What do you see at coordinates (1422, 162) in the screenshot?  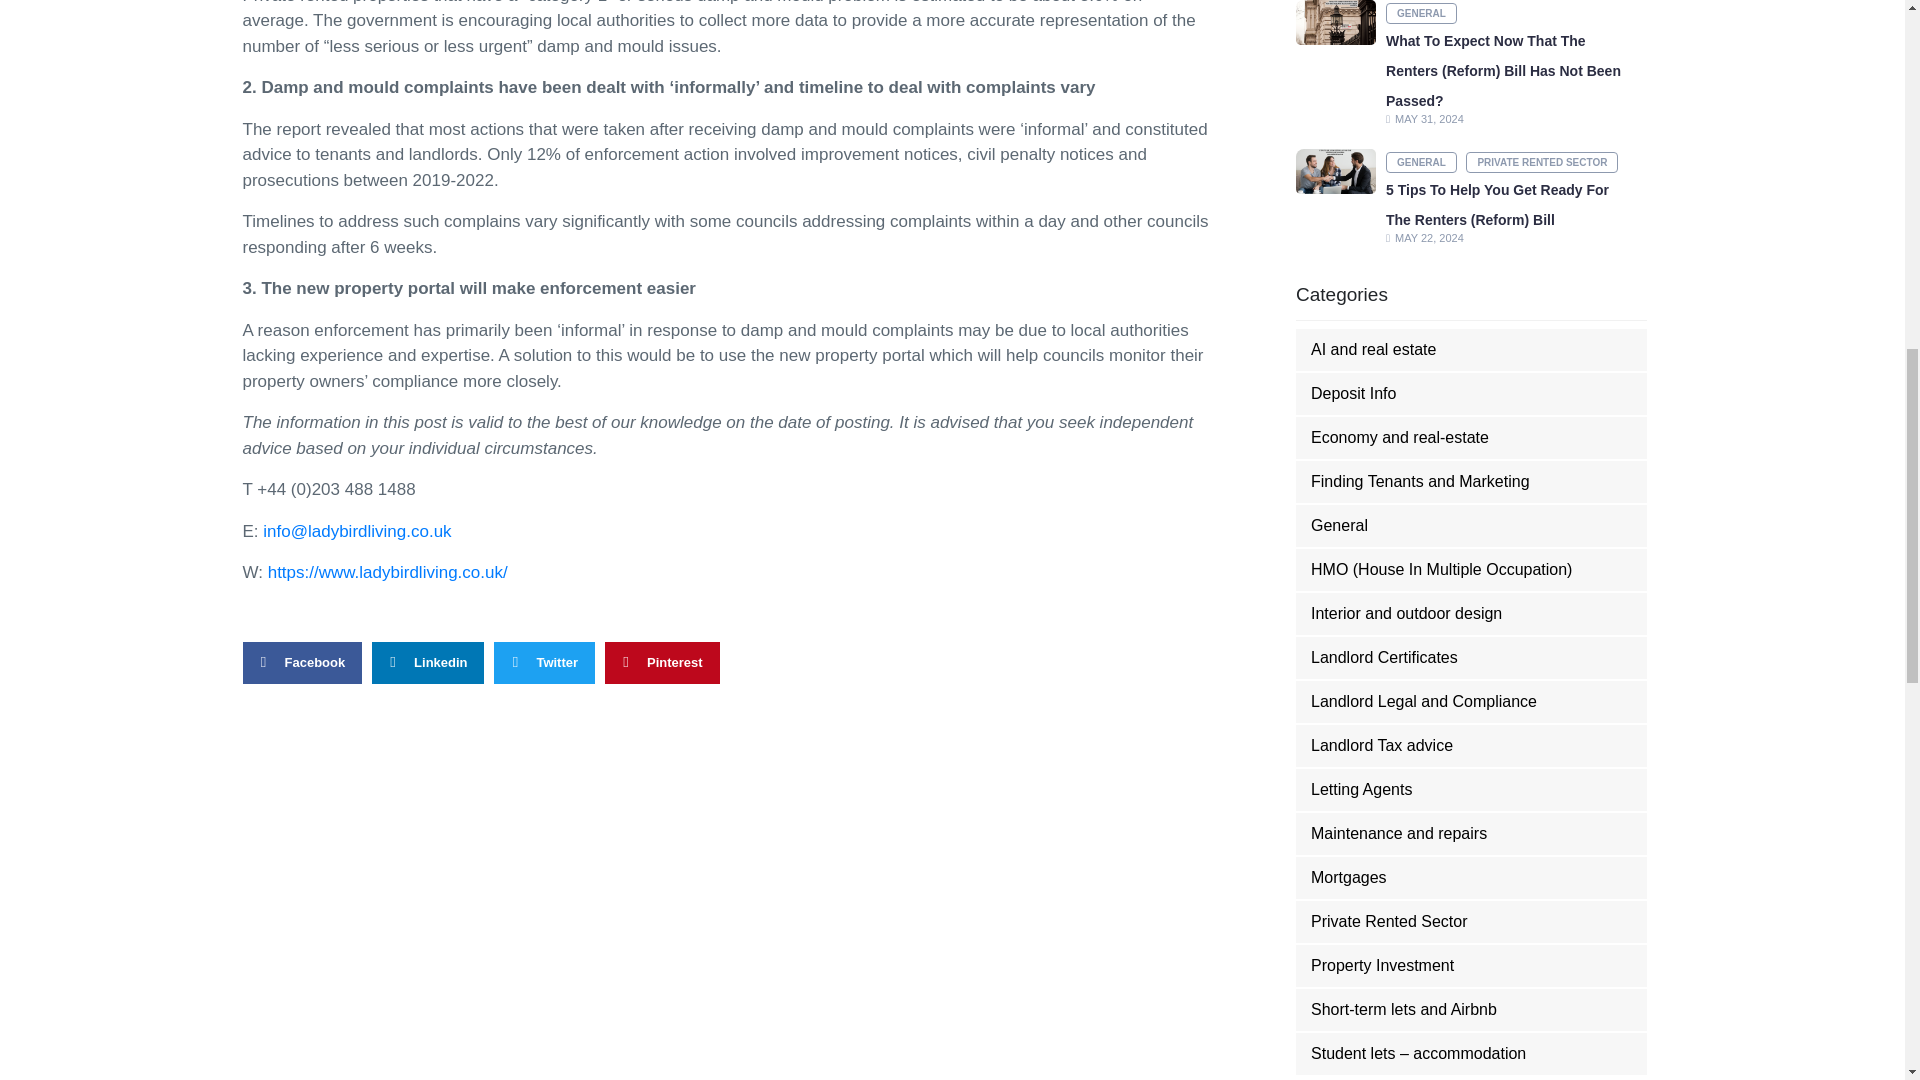 I see `GENERAL` at bounding box center [1422, 162].